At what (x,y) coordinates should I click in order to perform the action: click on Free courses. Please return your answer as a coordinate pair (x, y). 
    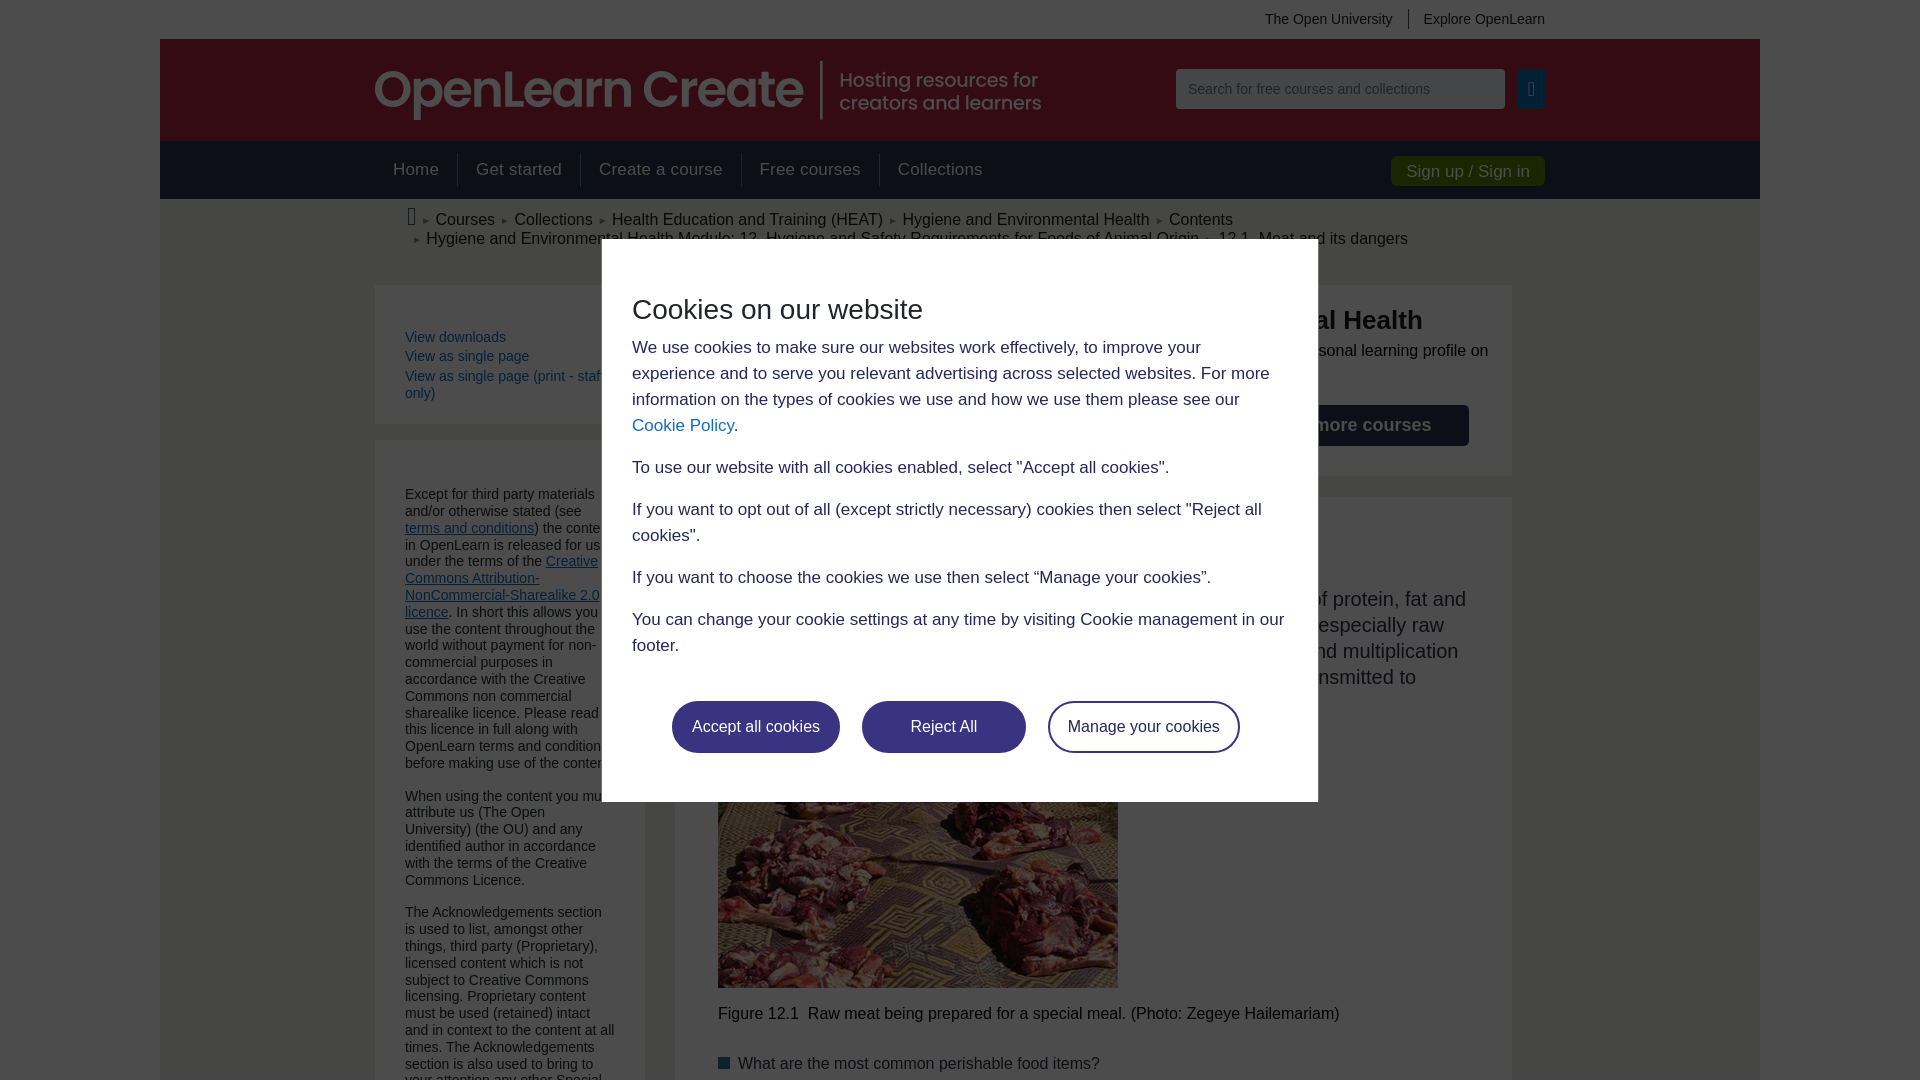
    Looking at the image, I should click on (810, 170).